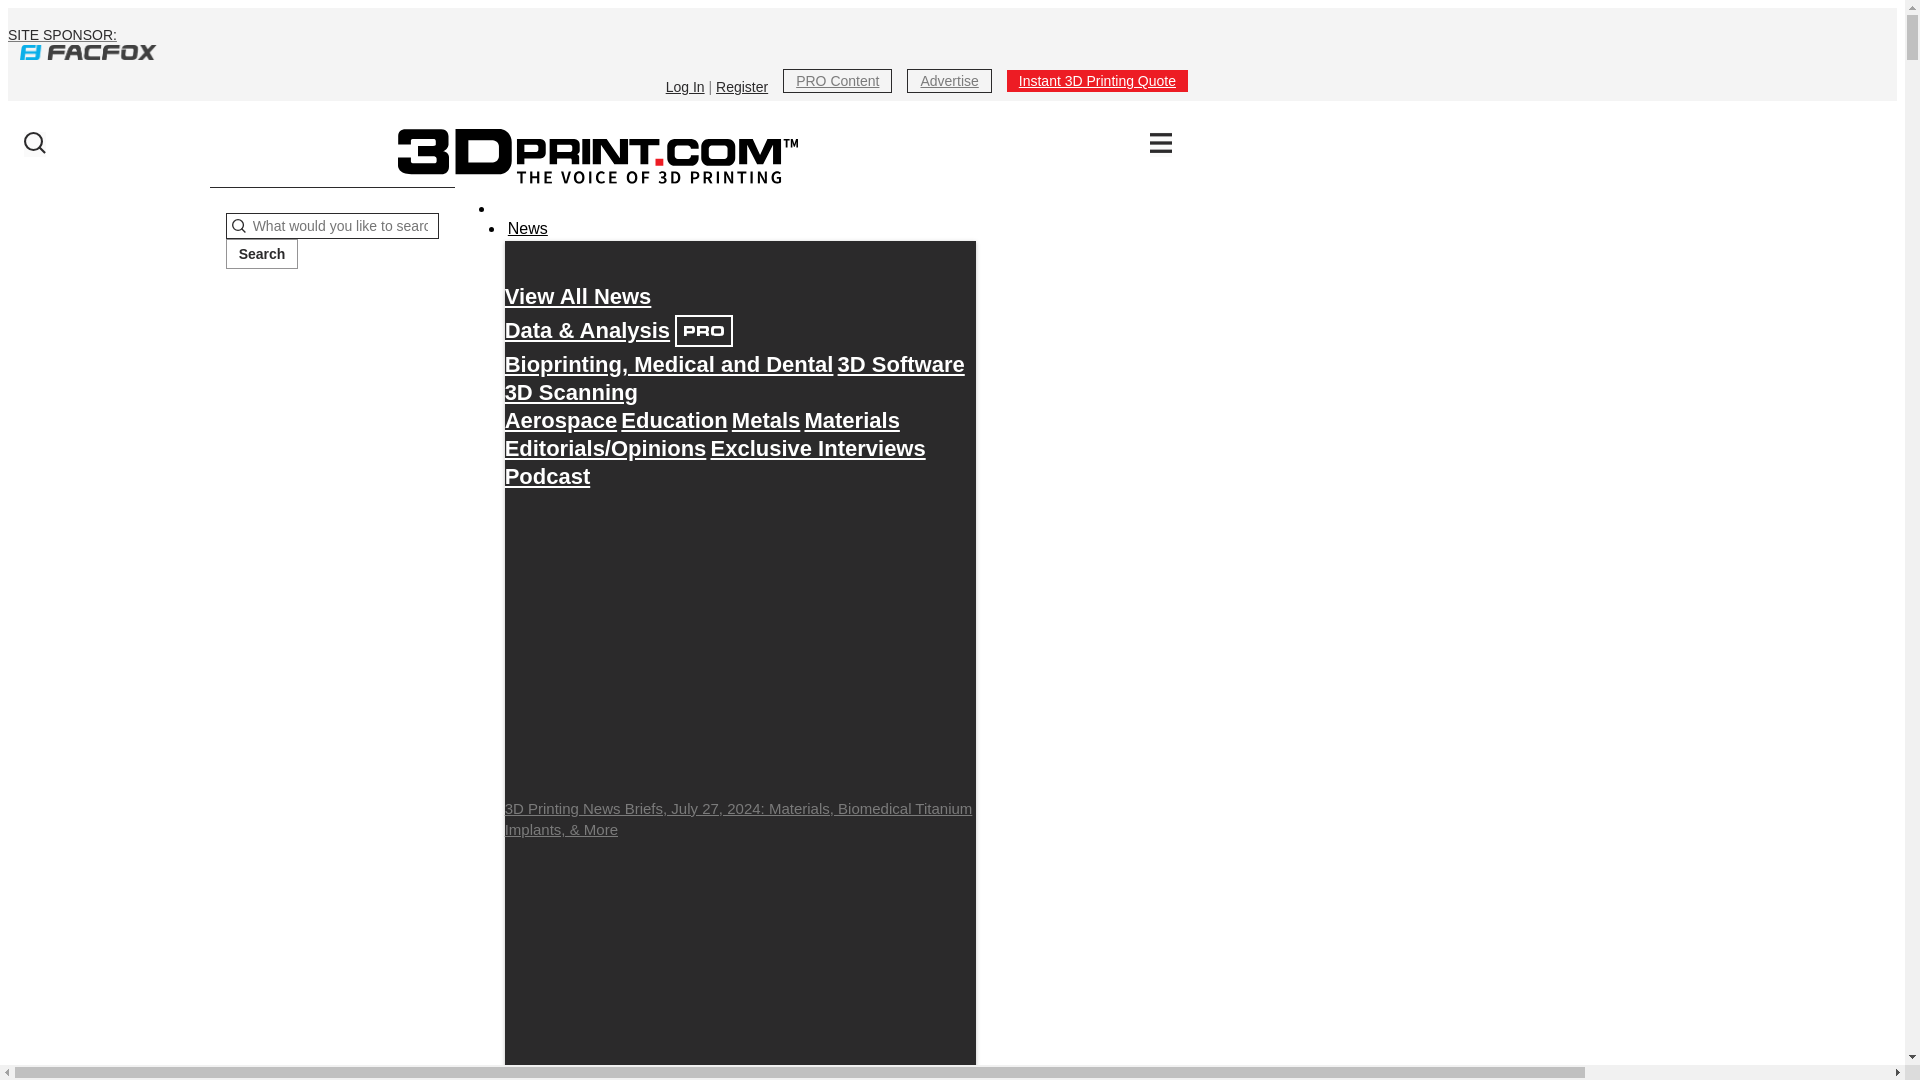  I want to click on Materials, so click(851, 420).